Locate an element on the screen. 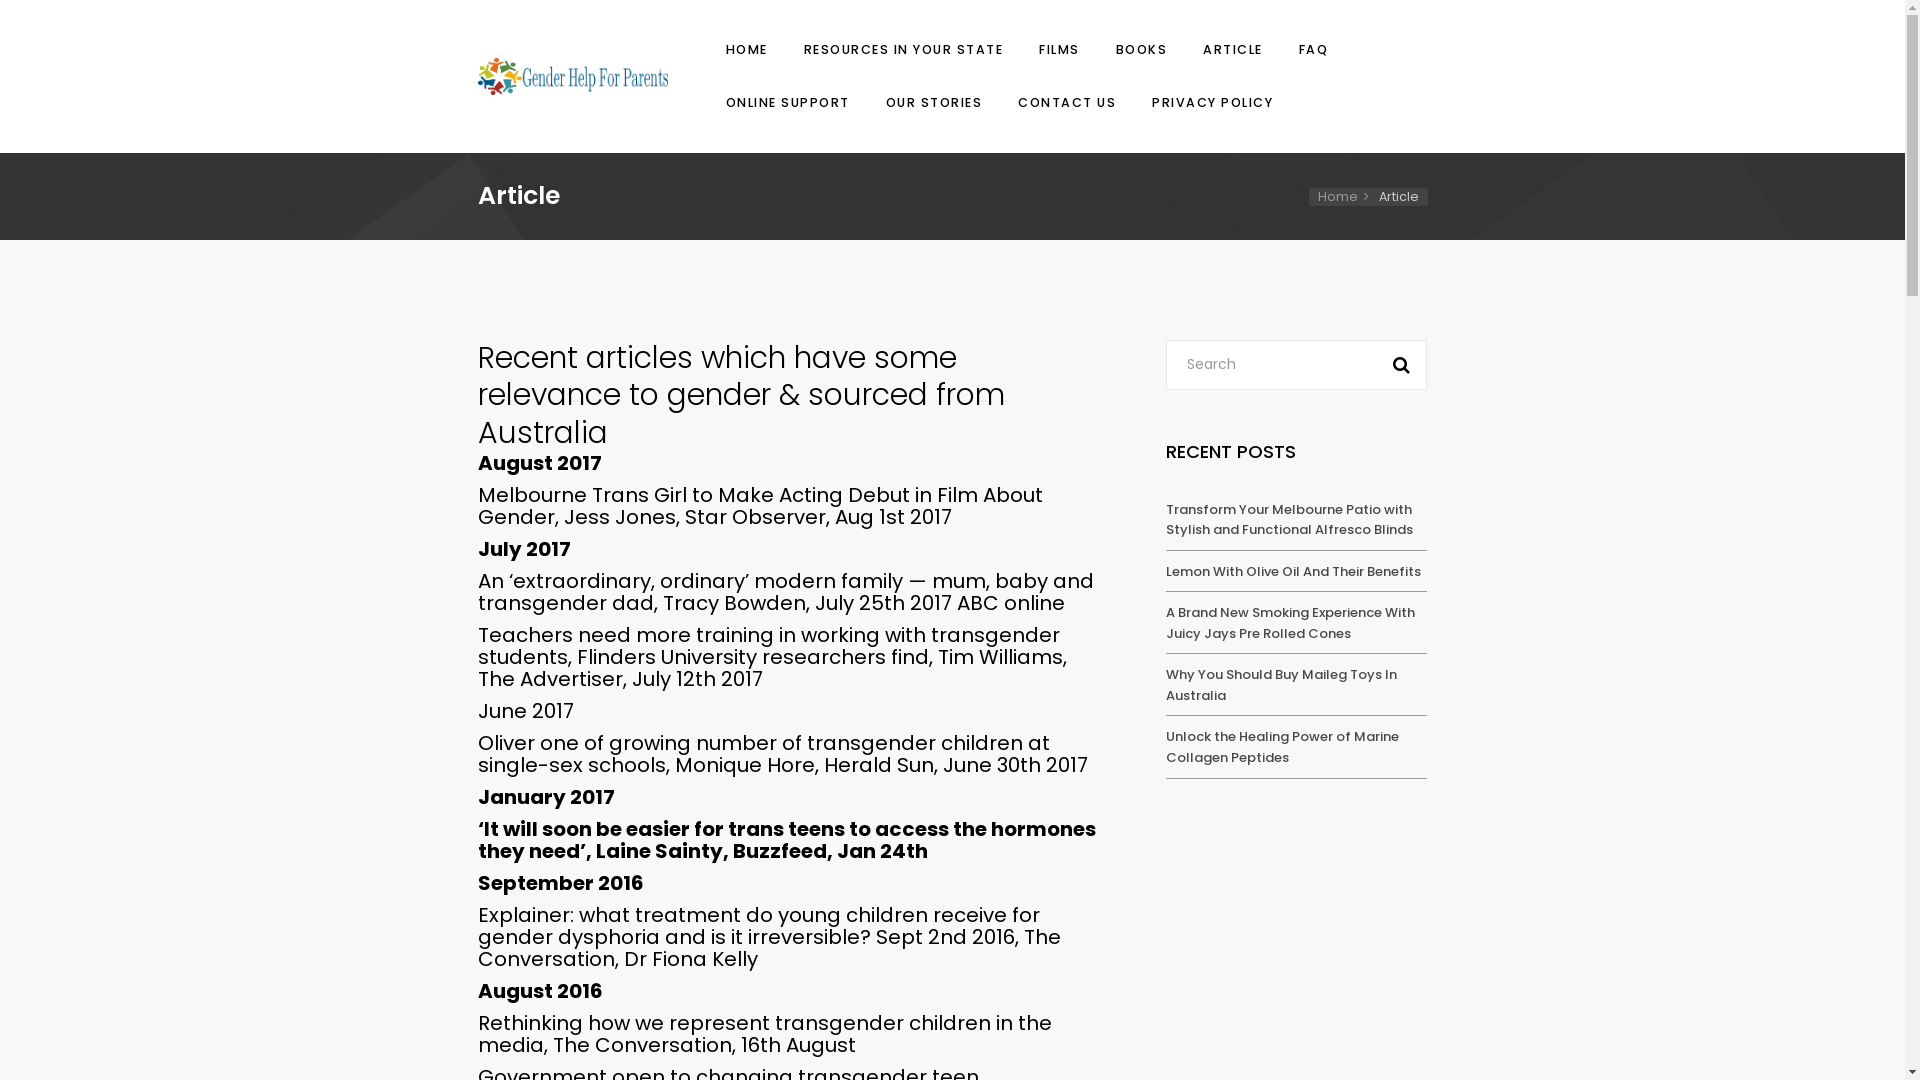  Unlock the Healing Power of Marine Collagen Peptides is located at coordinates (1282, 747).